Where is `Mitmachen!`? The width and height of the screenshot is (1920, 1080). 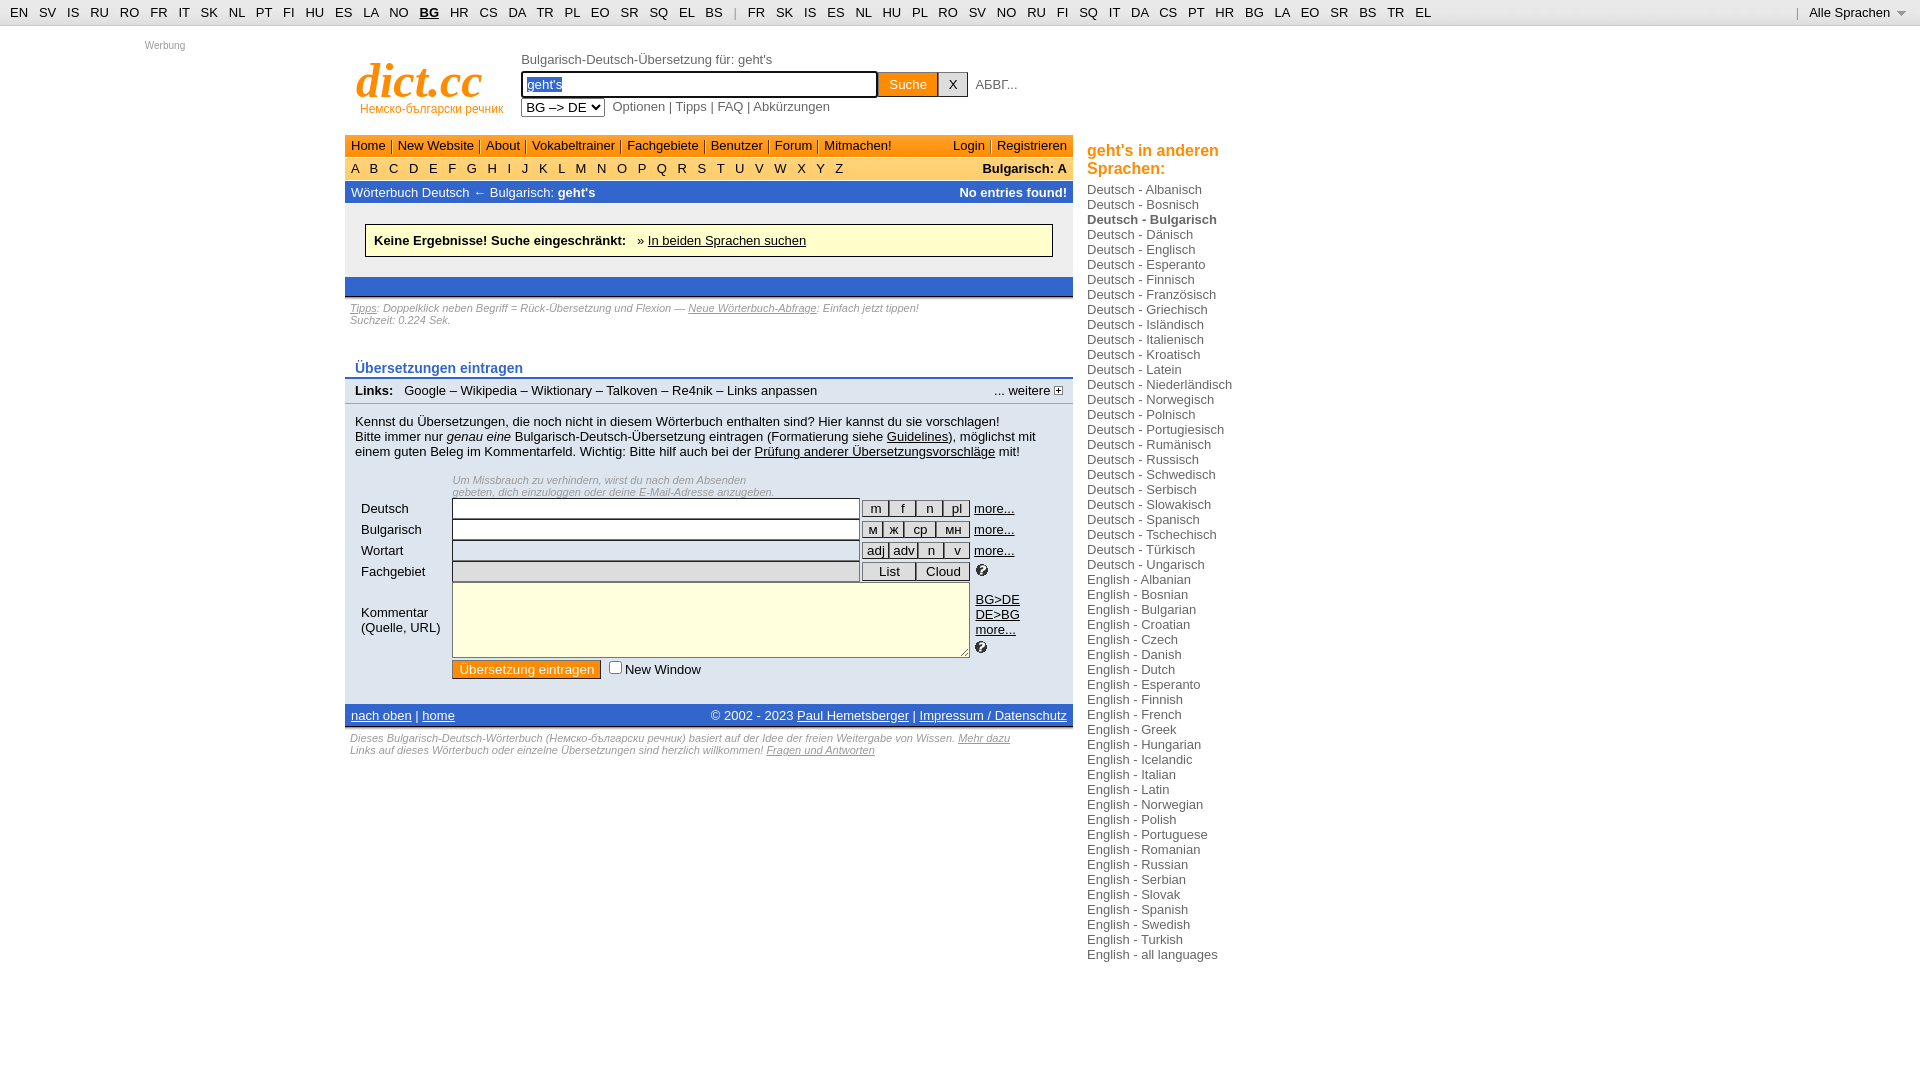
Mitmachen! is located at coordinates (858, 146).